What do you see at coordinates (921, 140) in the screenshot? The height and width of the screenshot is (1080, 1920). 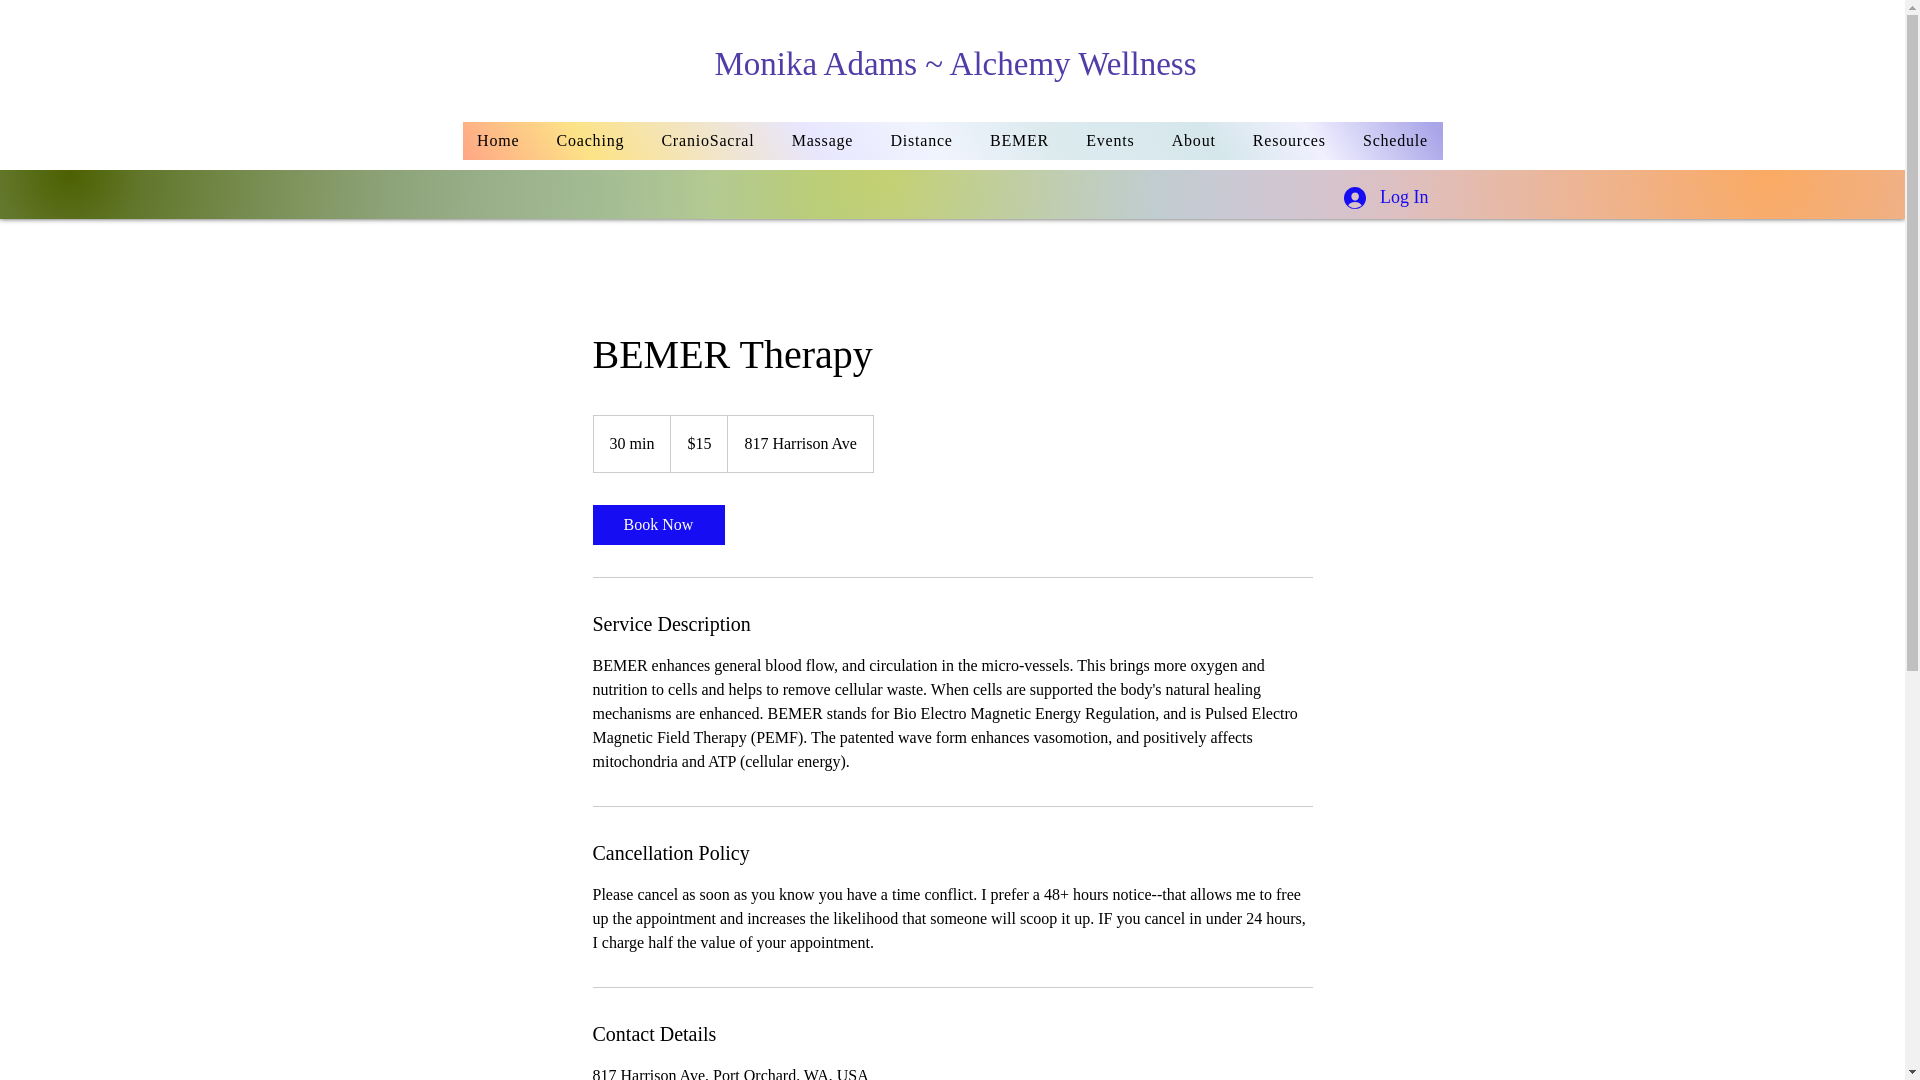 I see `Distance` at bounding box center [921, 140].